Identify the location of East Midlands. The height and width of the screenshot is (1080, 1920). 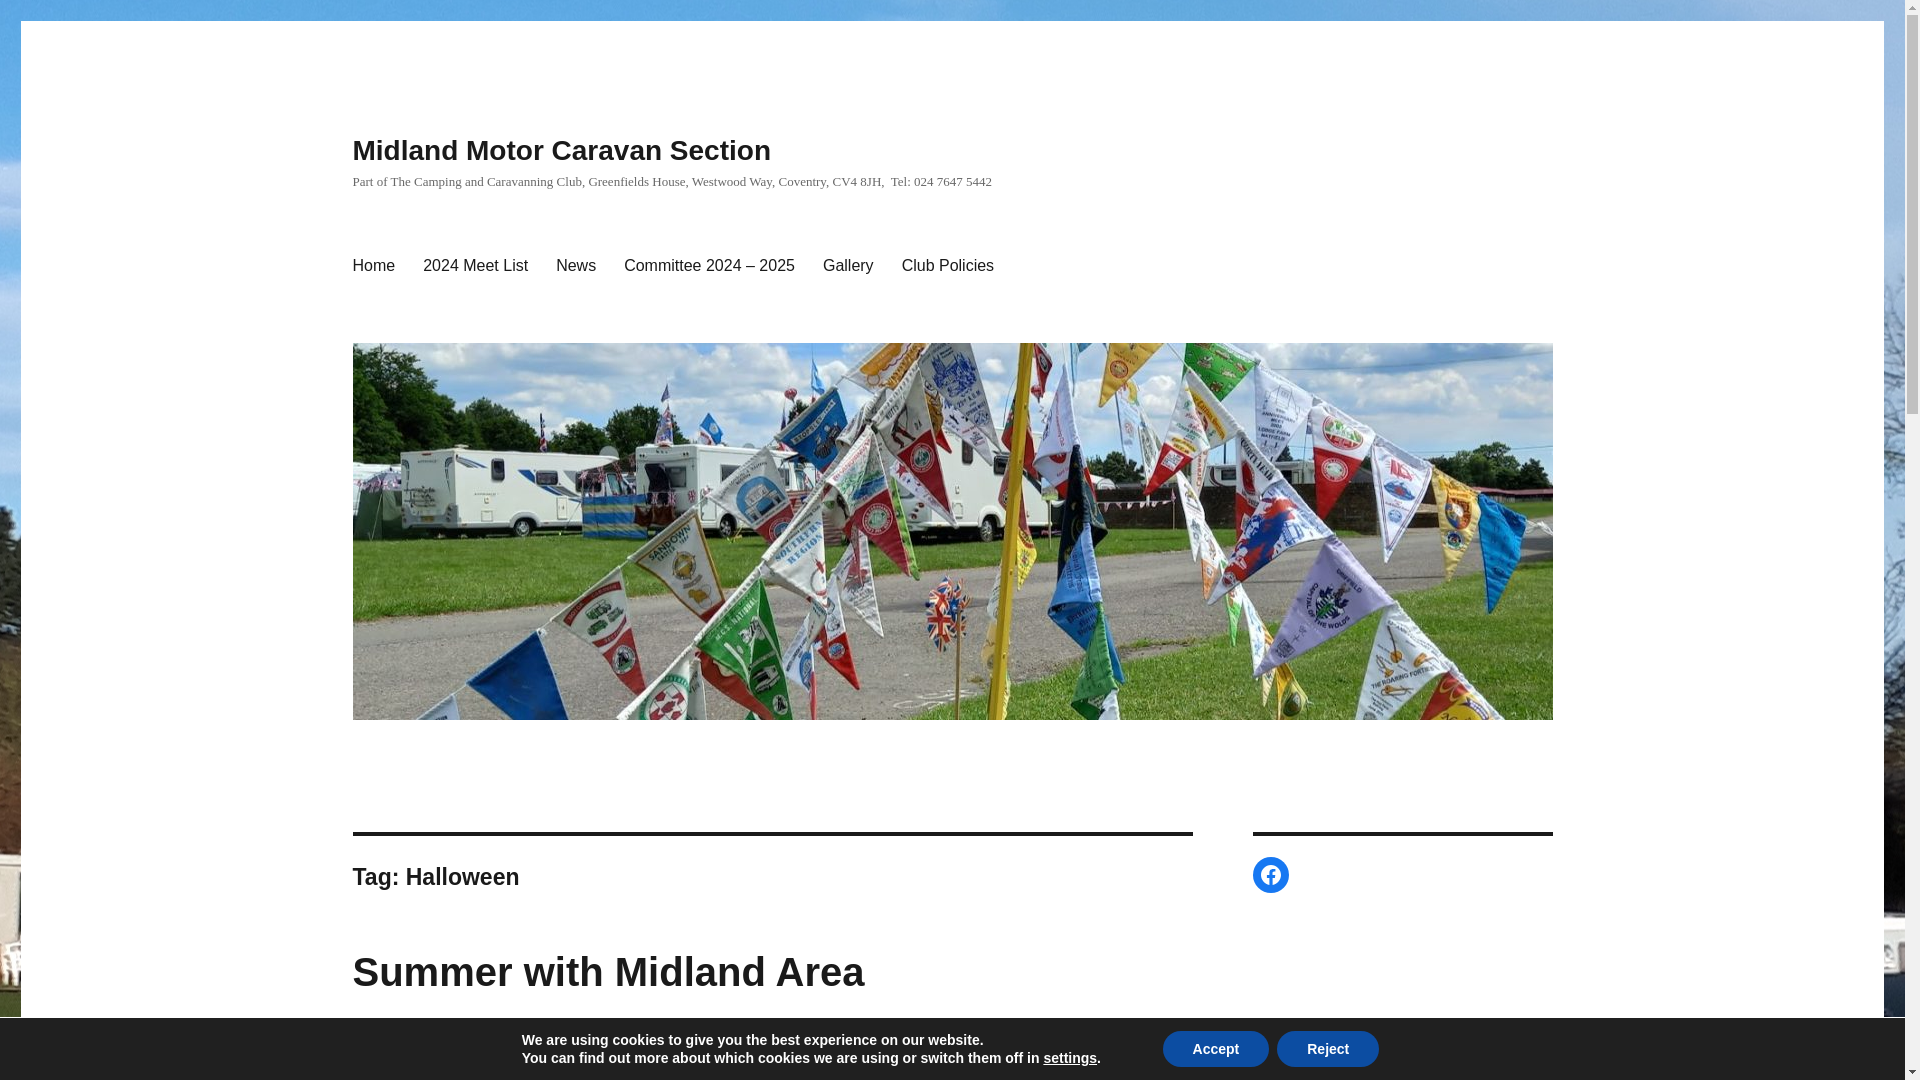
(465, 1076).